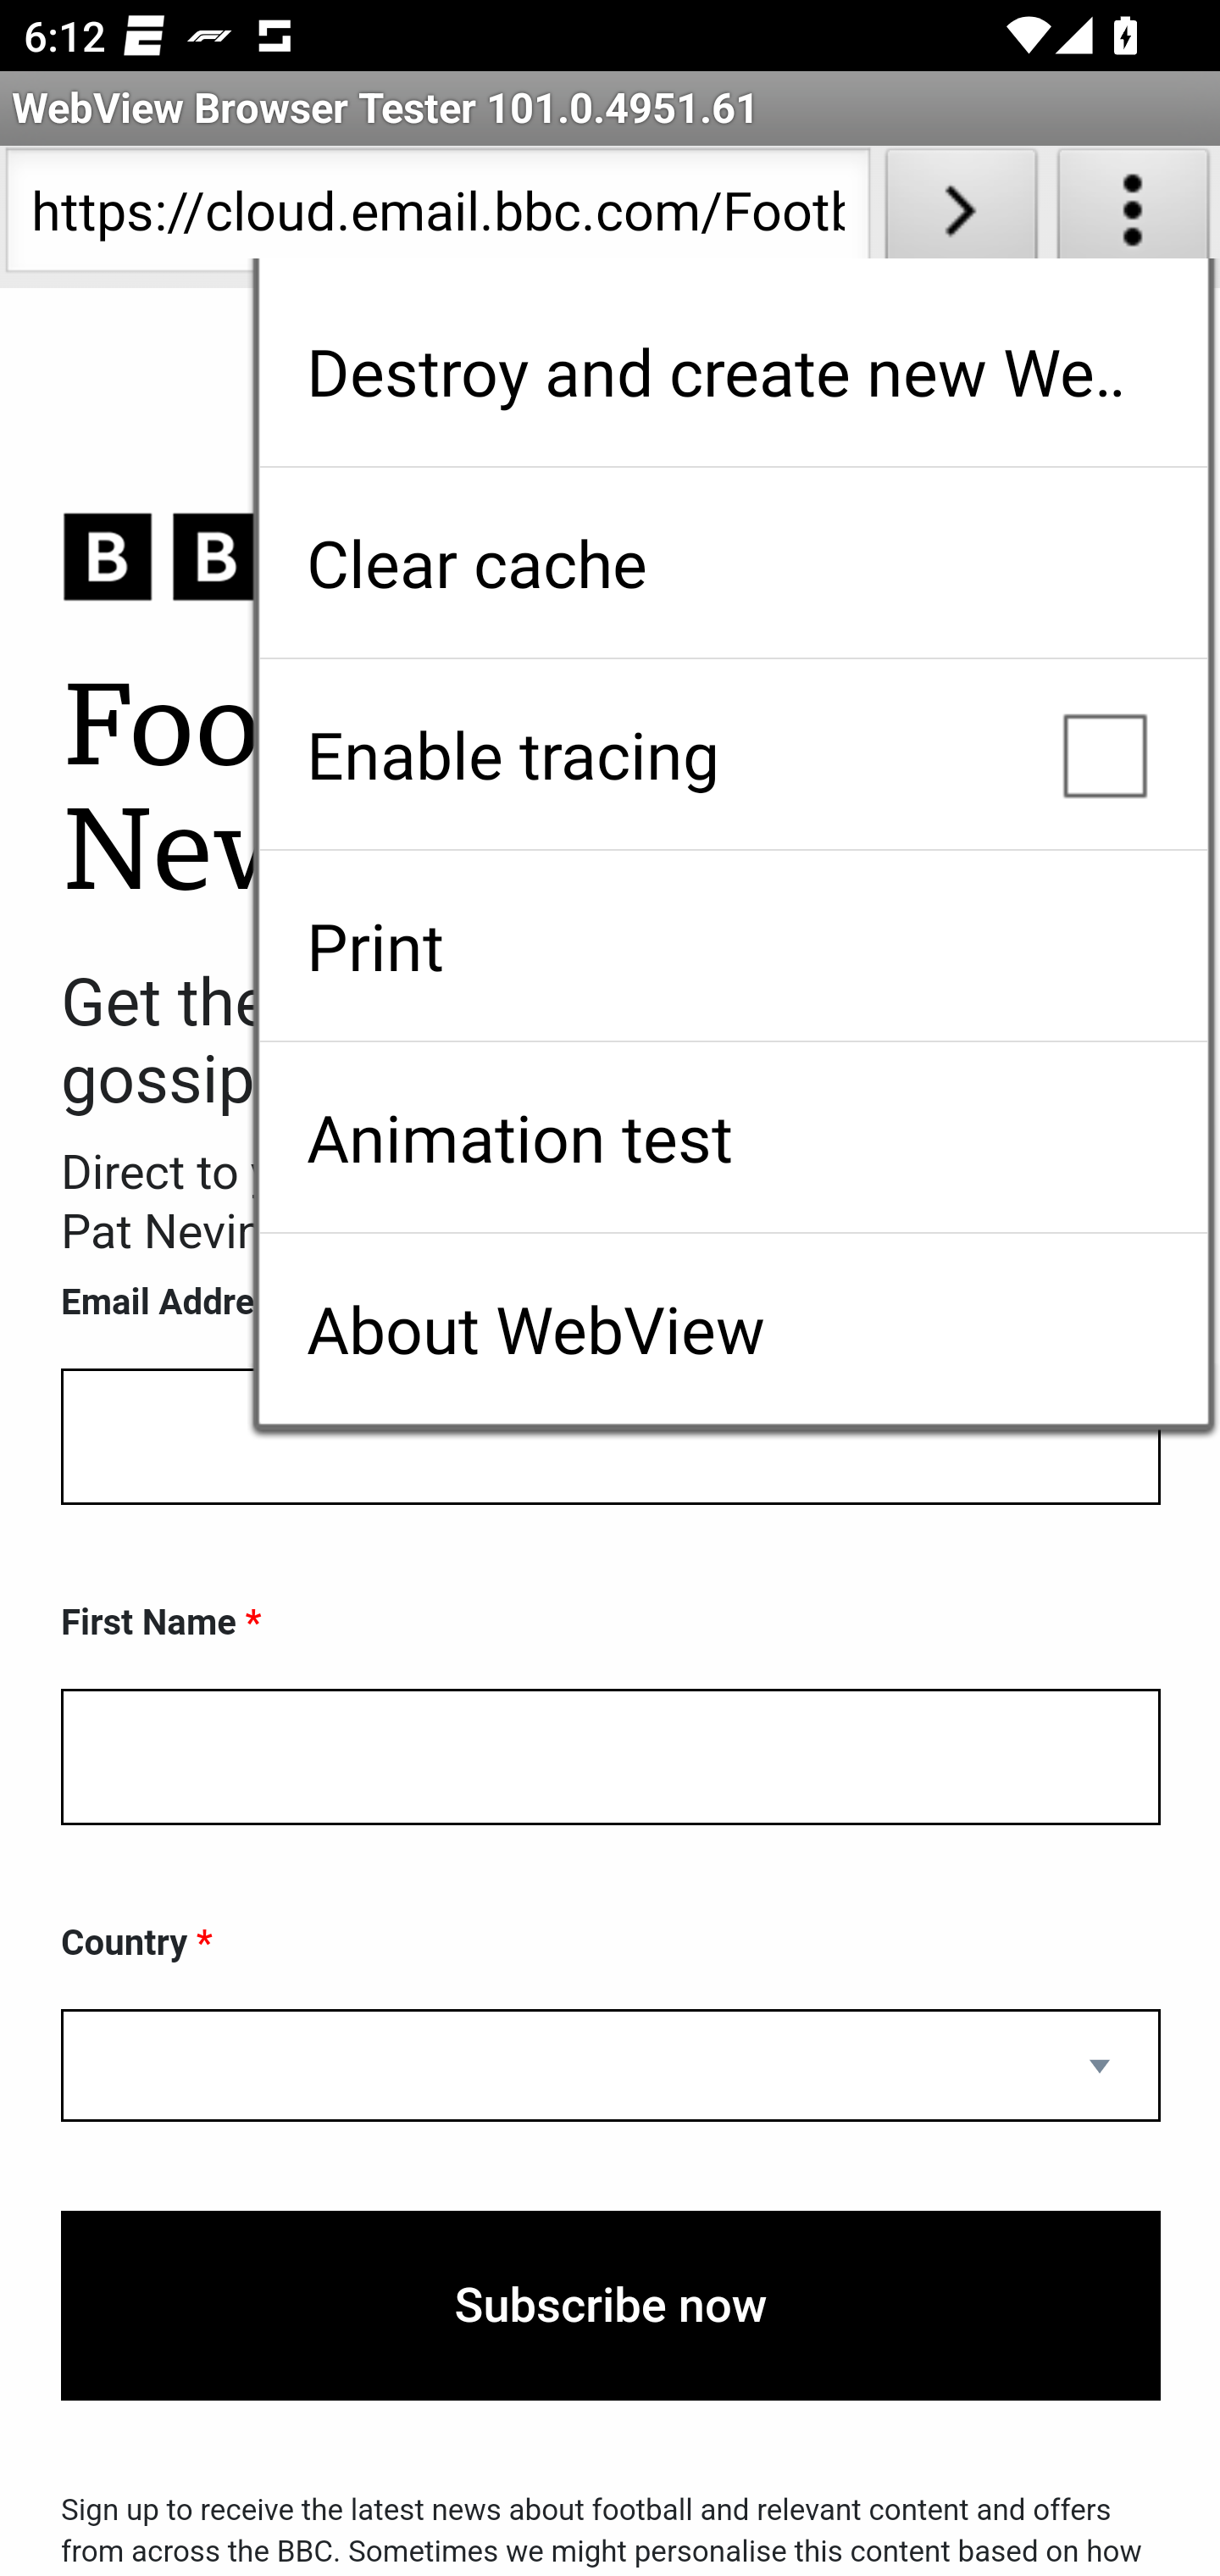 This screenshot has width=1220, height=2576. Describe the element at coordinates (733, 946) in the screenshot. I see `Print` at that location.